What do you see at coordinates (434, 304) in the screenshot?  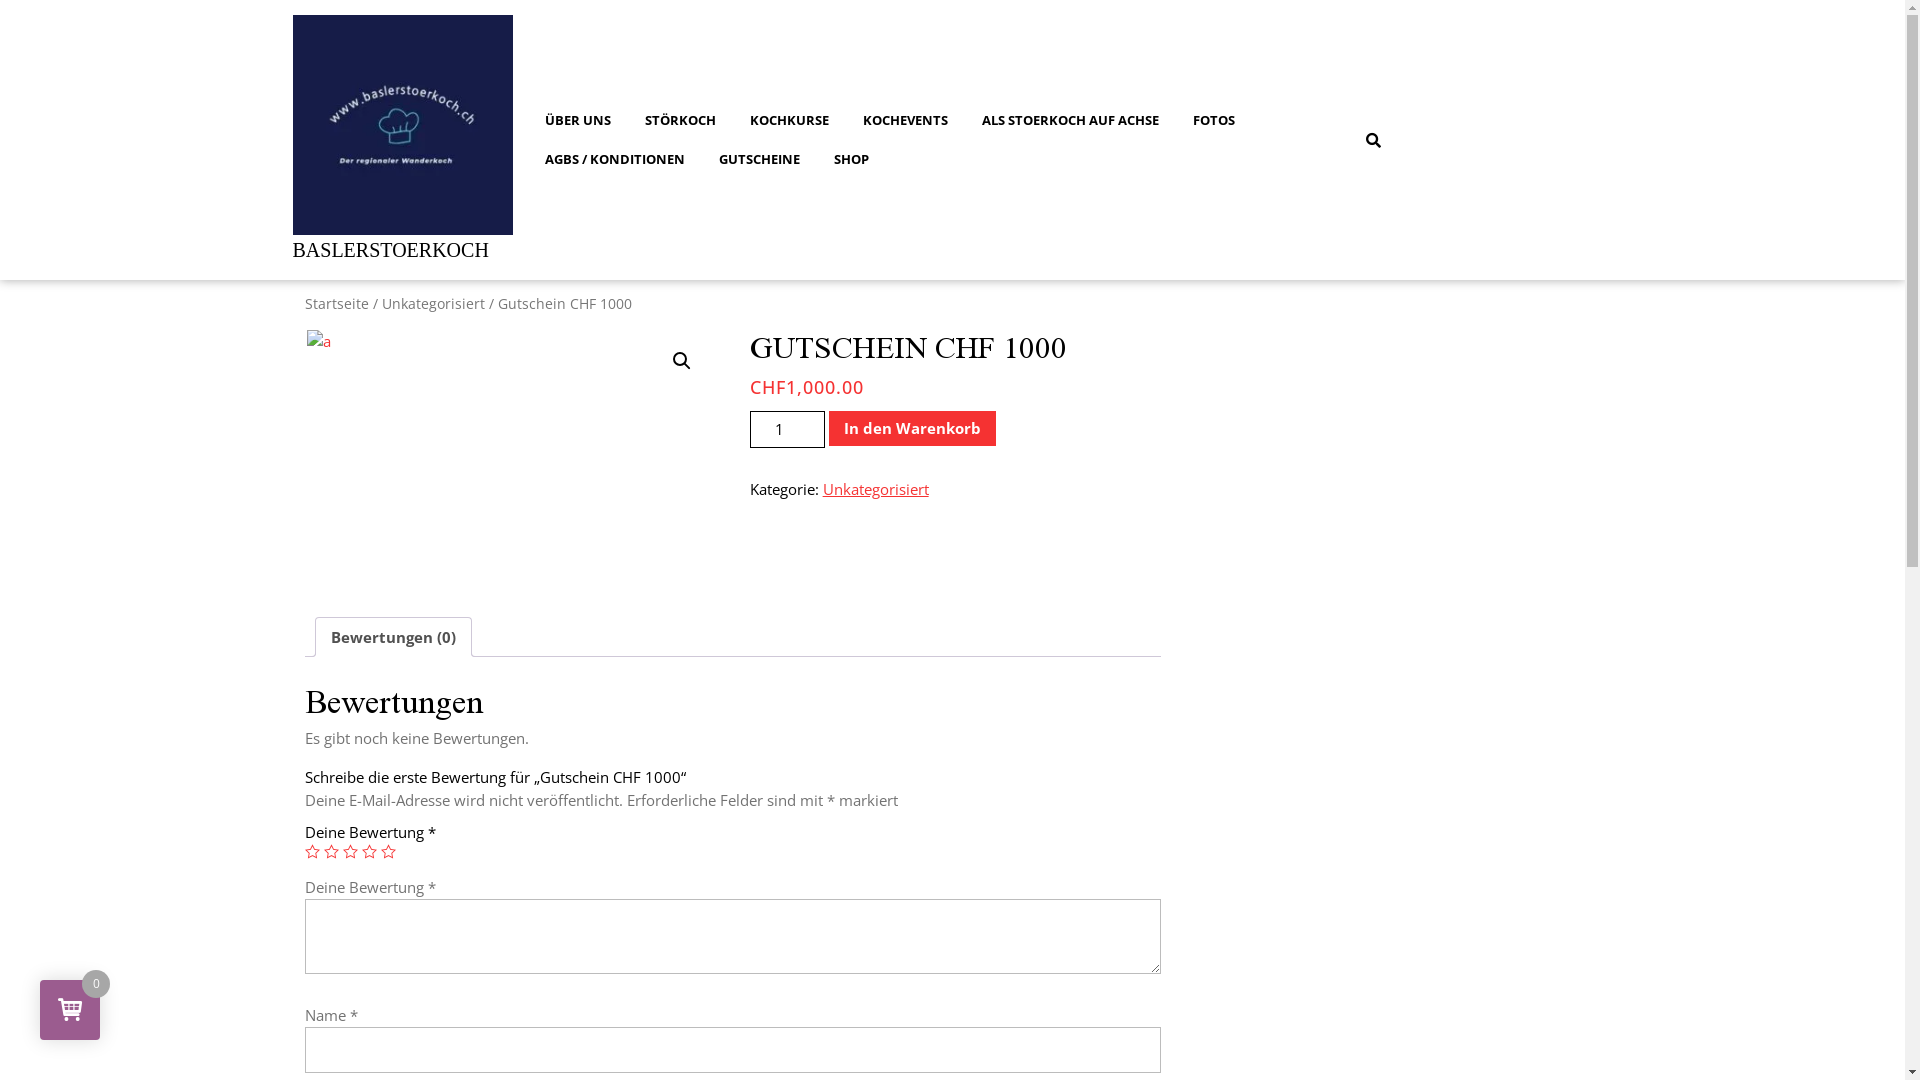 I see `Unkategorisiert` at bounding box center [434, 304].